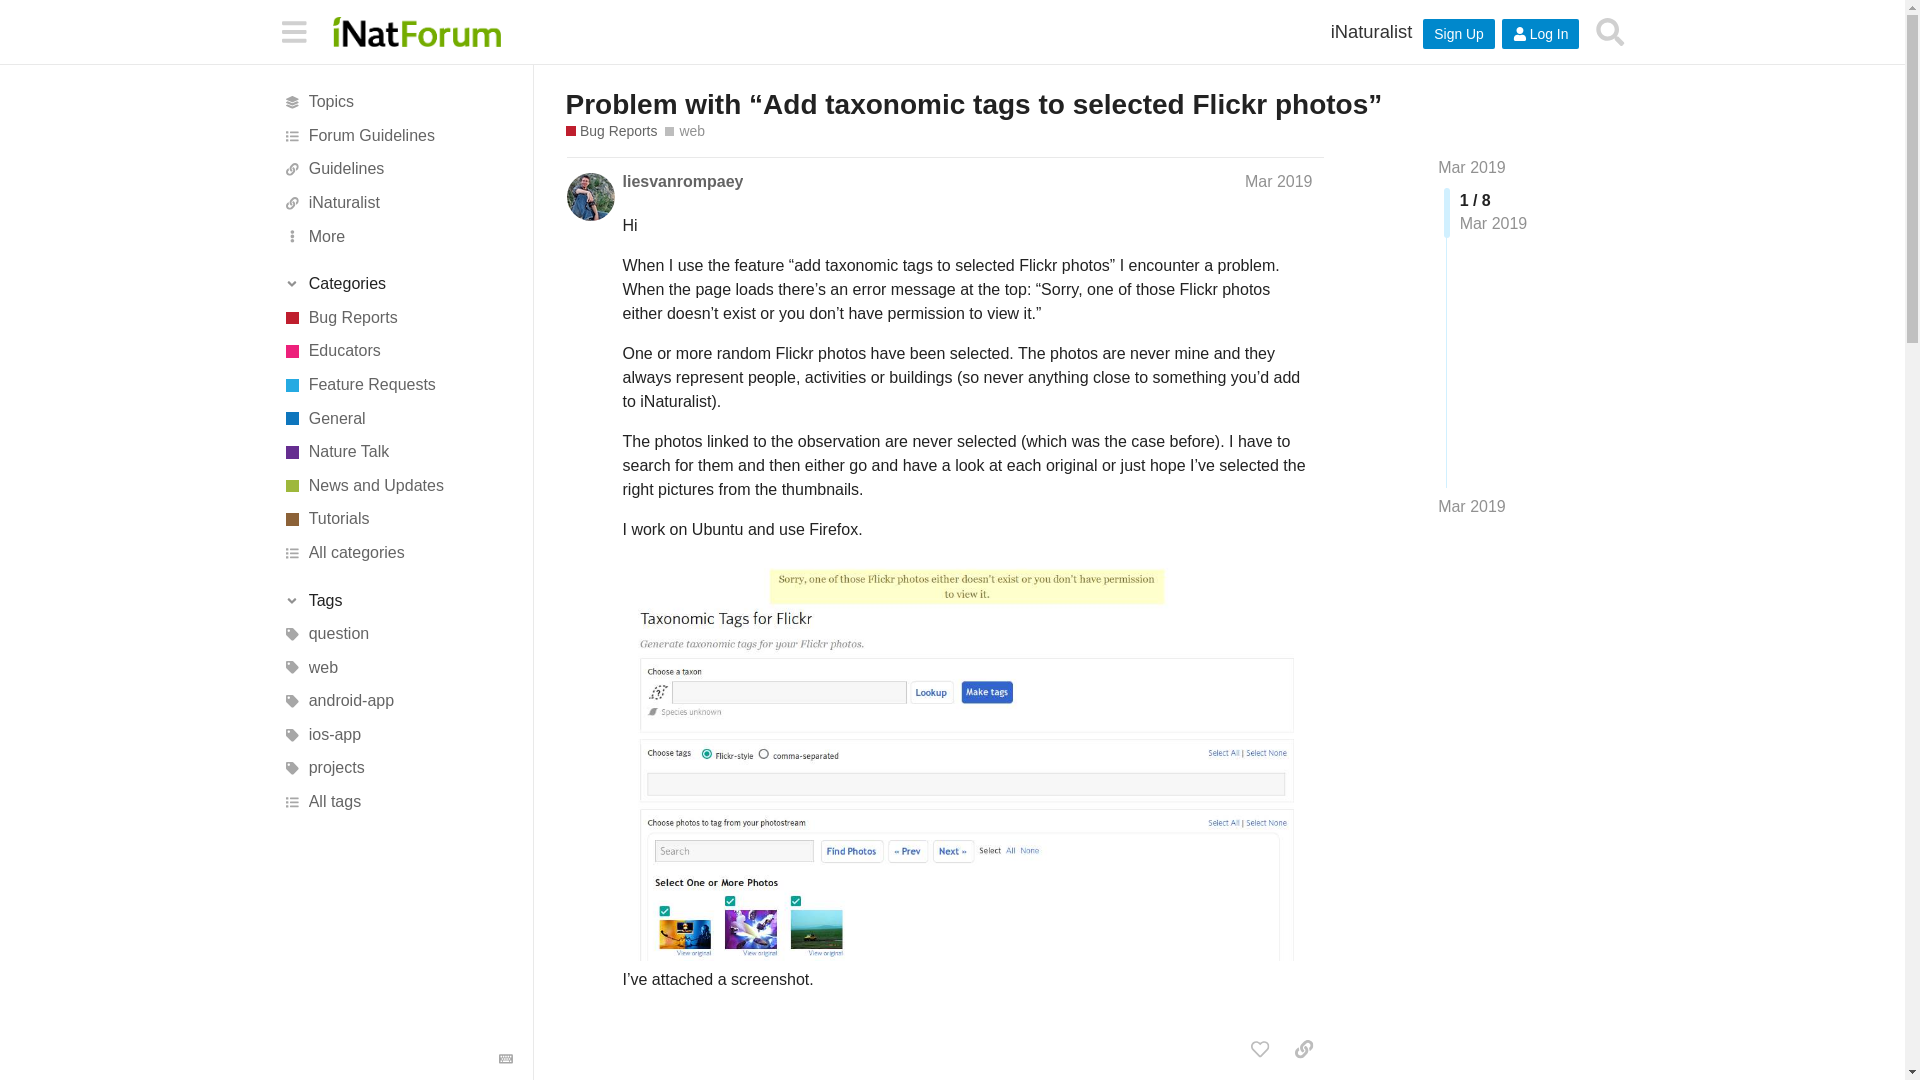  Describe the element at coordinates (397, 236) in the screenshot. I see `More` at that location.